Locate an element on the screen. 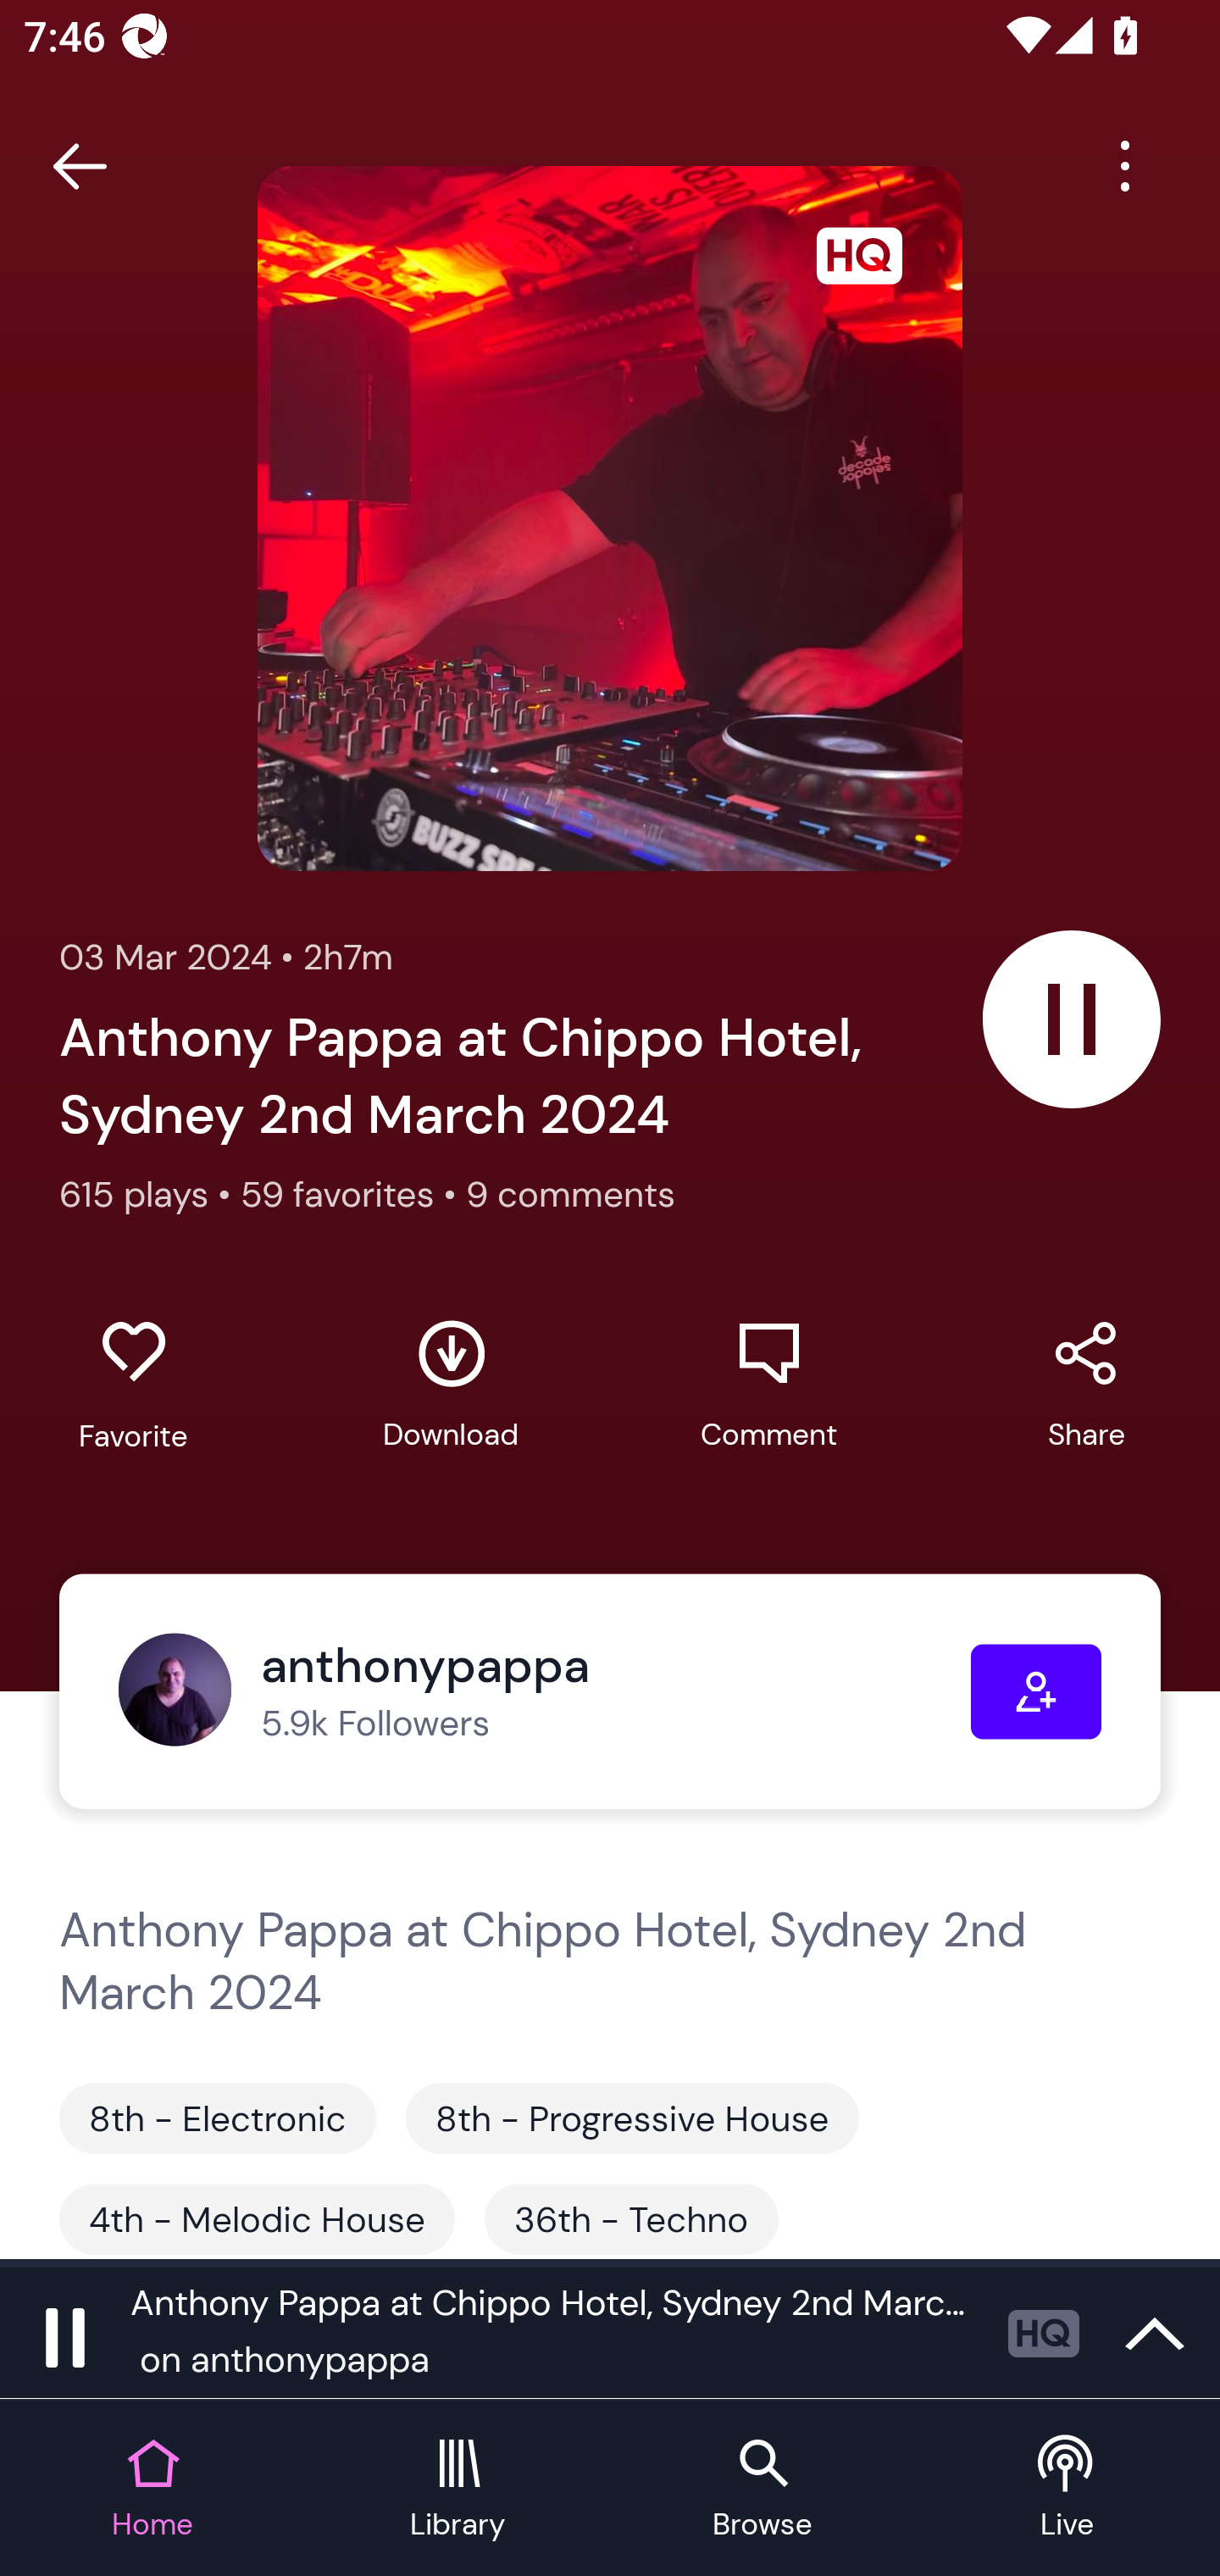 The image size is (1220, 2576). Library tab Library is located at coordinates (457, 2490).